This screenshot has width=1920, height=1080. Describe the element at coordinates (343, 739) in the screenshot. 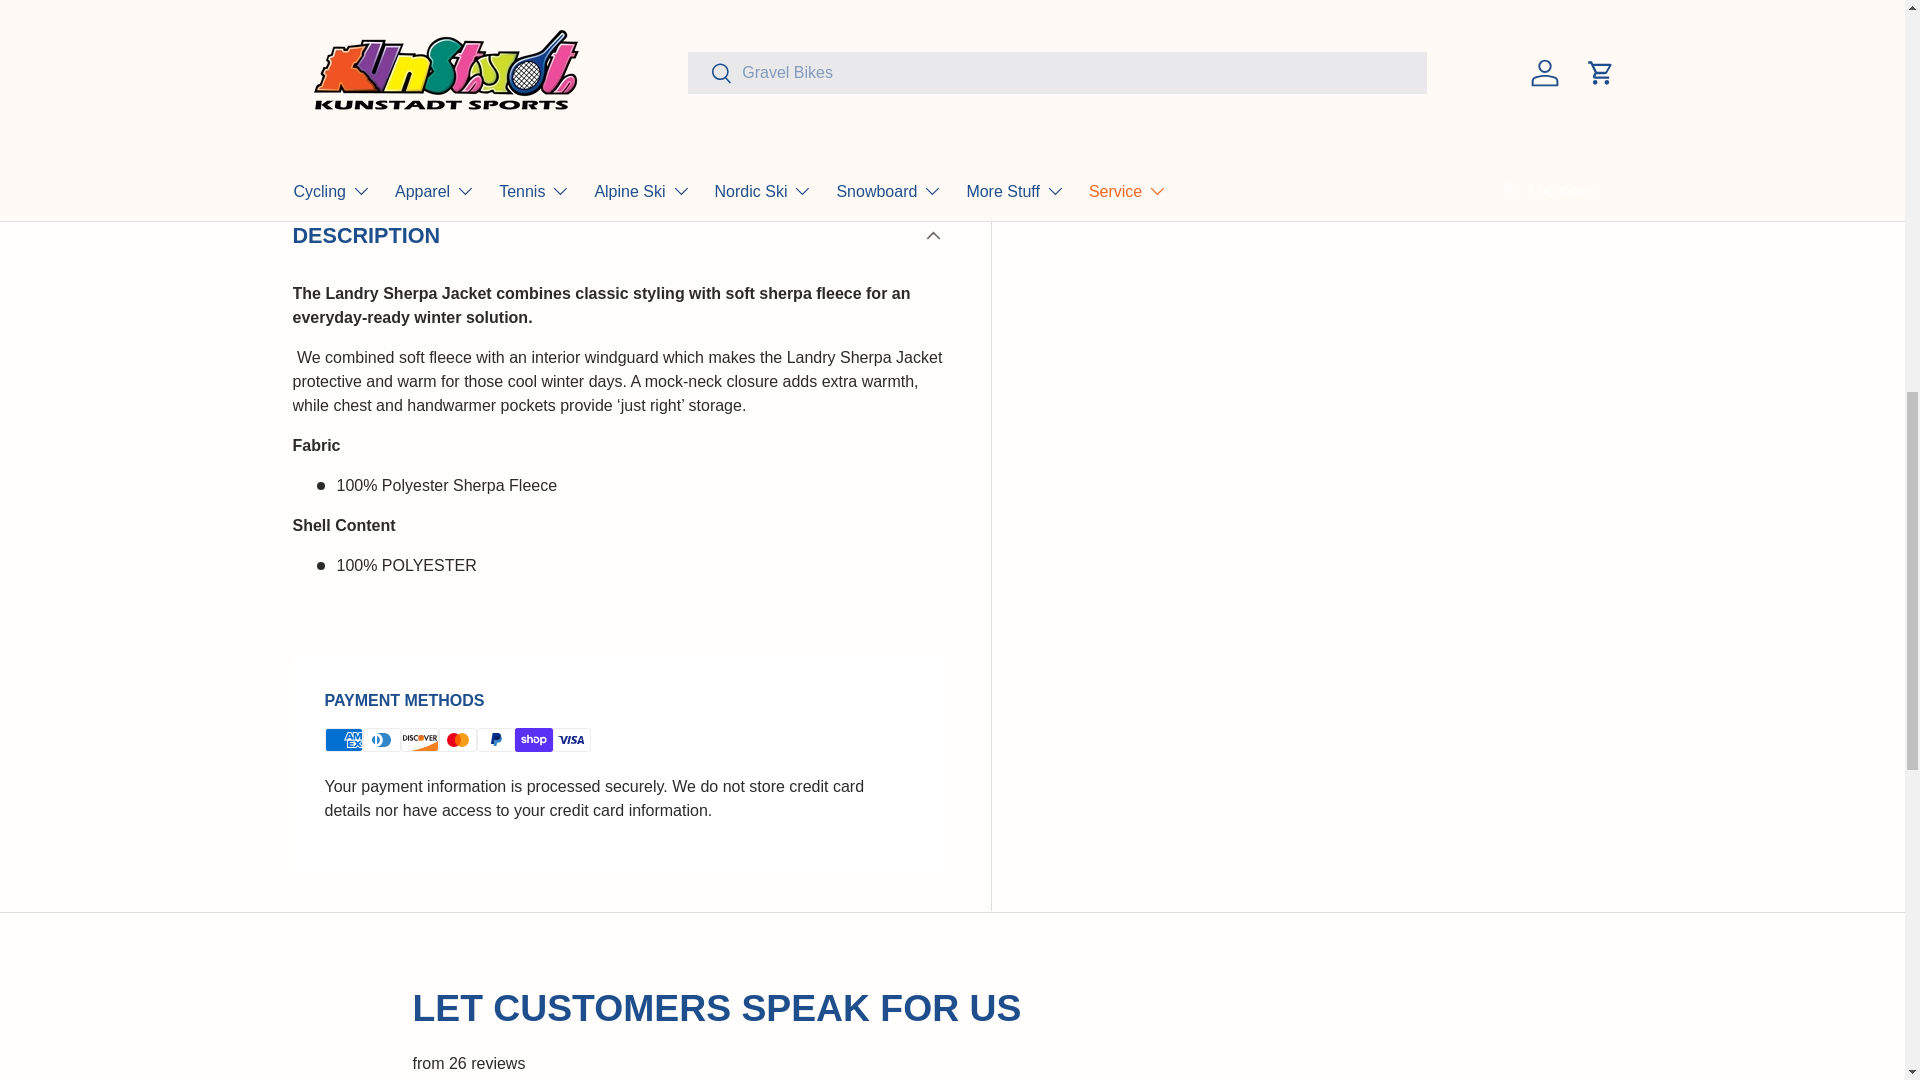

I see `American Express` at that location.